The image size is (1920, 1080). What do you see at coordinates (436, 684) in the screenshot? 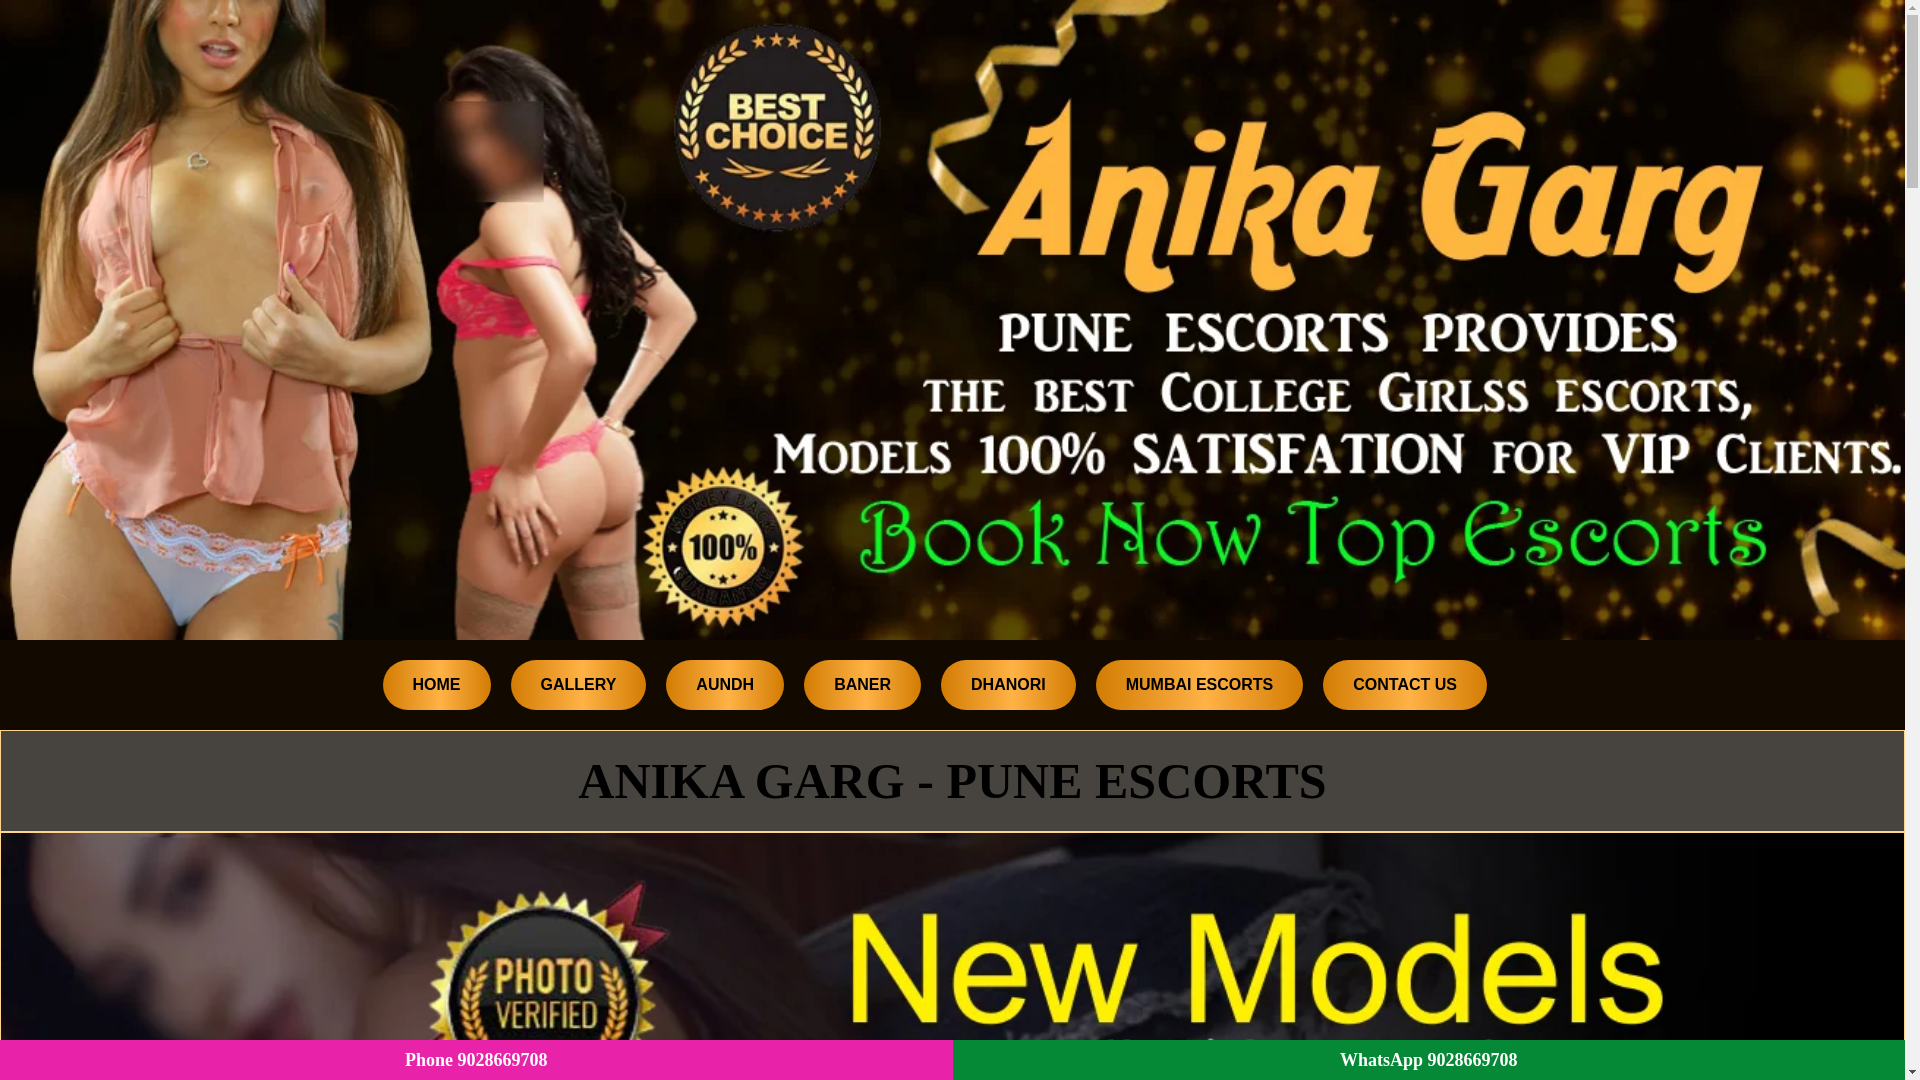
I see `HOME` at bounding box center [436, 684].